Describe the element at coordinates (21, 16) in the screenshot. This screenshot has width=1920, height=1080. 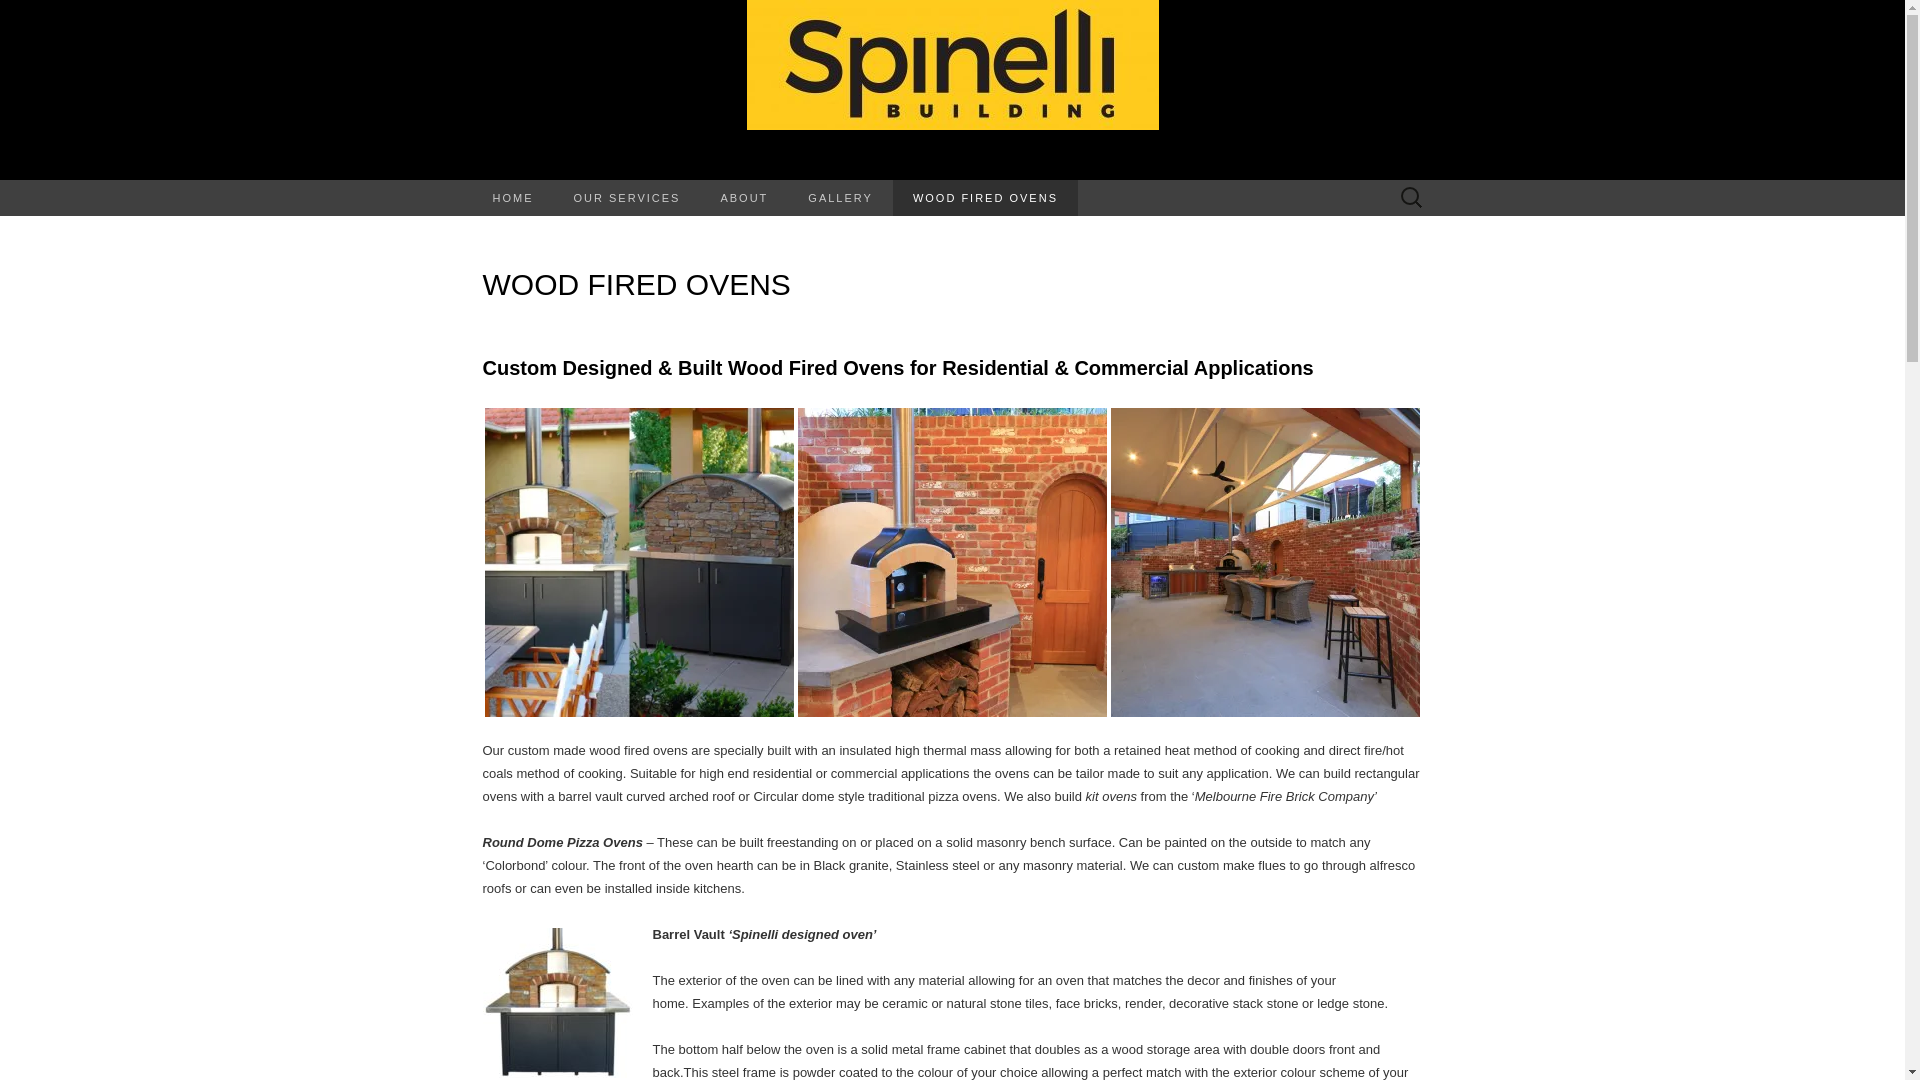
I see `Search` at that location.